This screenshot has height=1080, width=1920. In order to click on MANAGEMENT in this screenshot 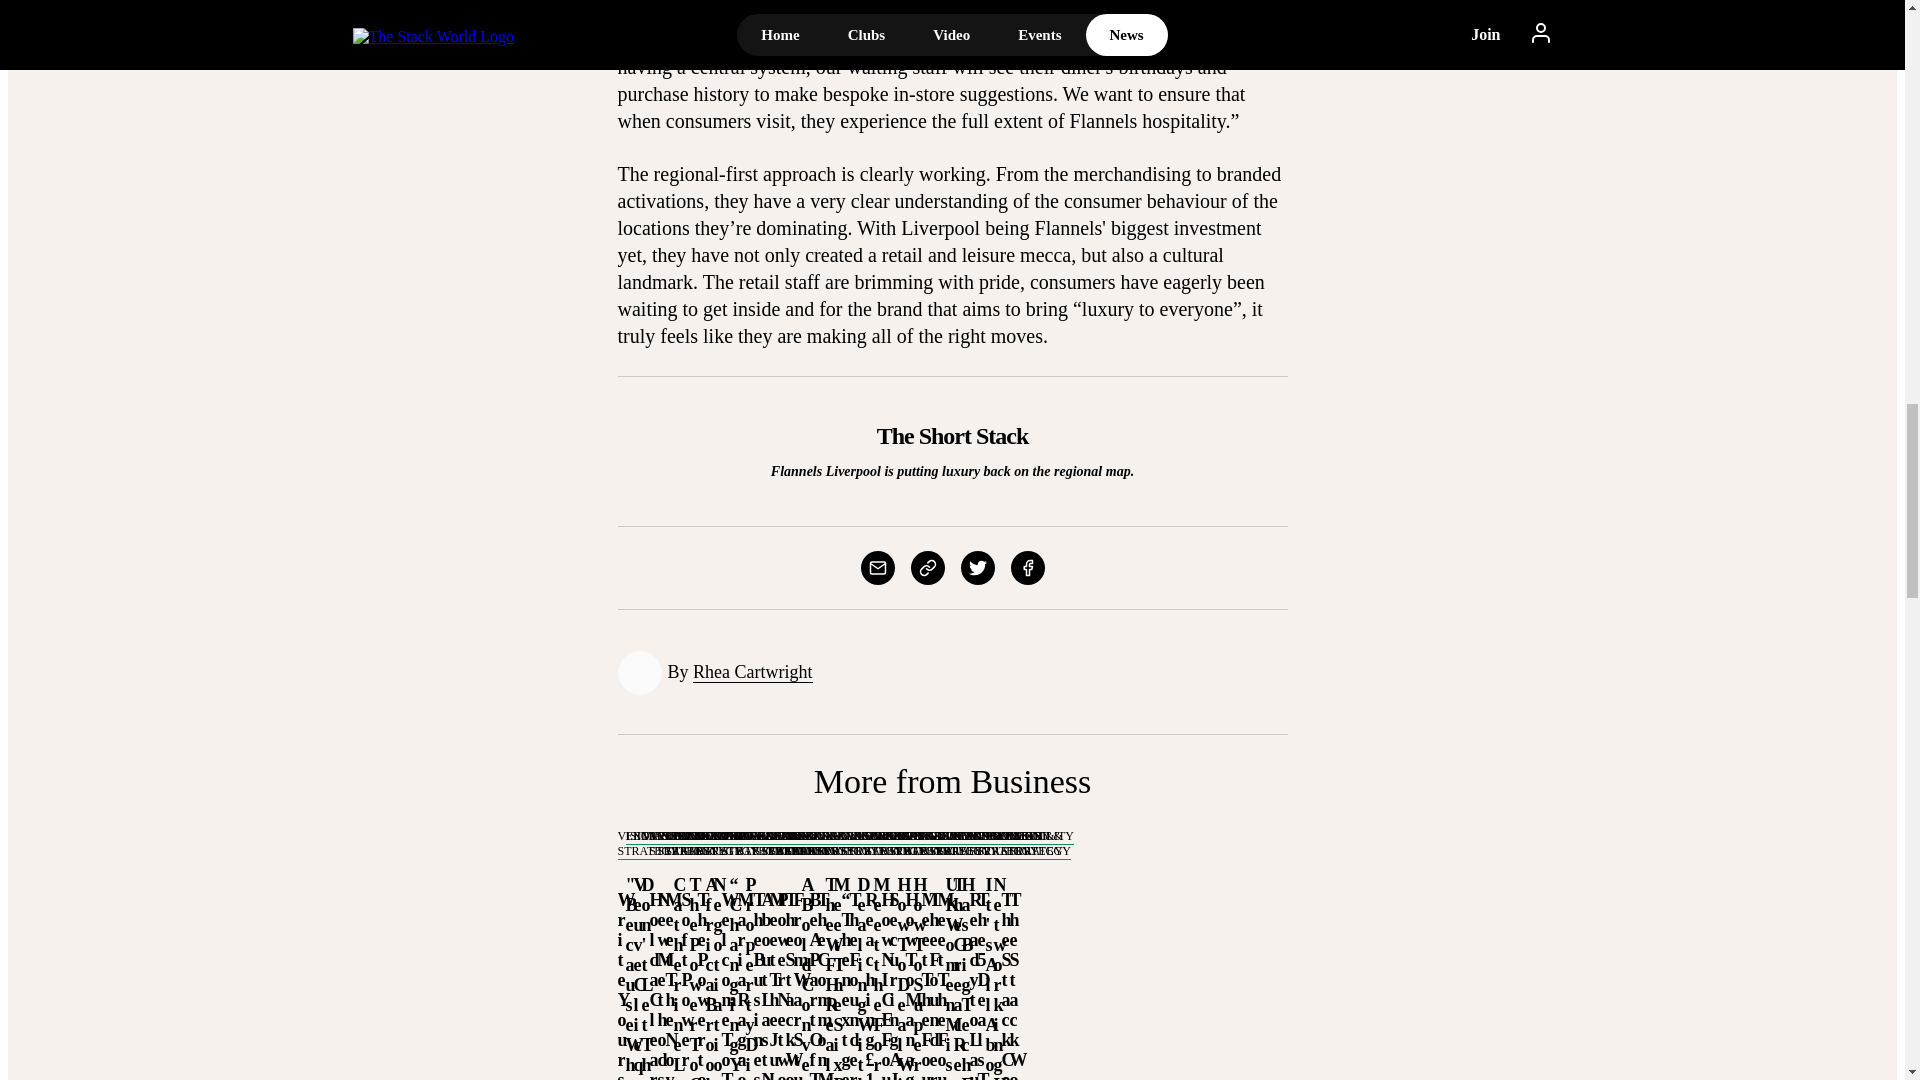, I will do `click(685, 836)`.